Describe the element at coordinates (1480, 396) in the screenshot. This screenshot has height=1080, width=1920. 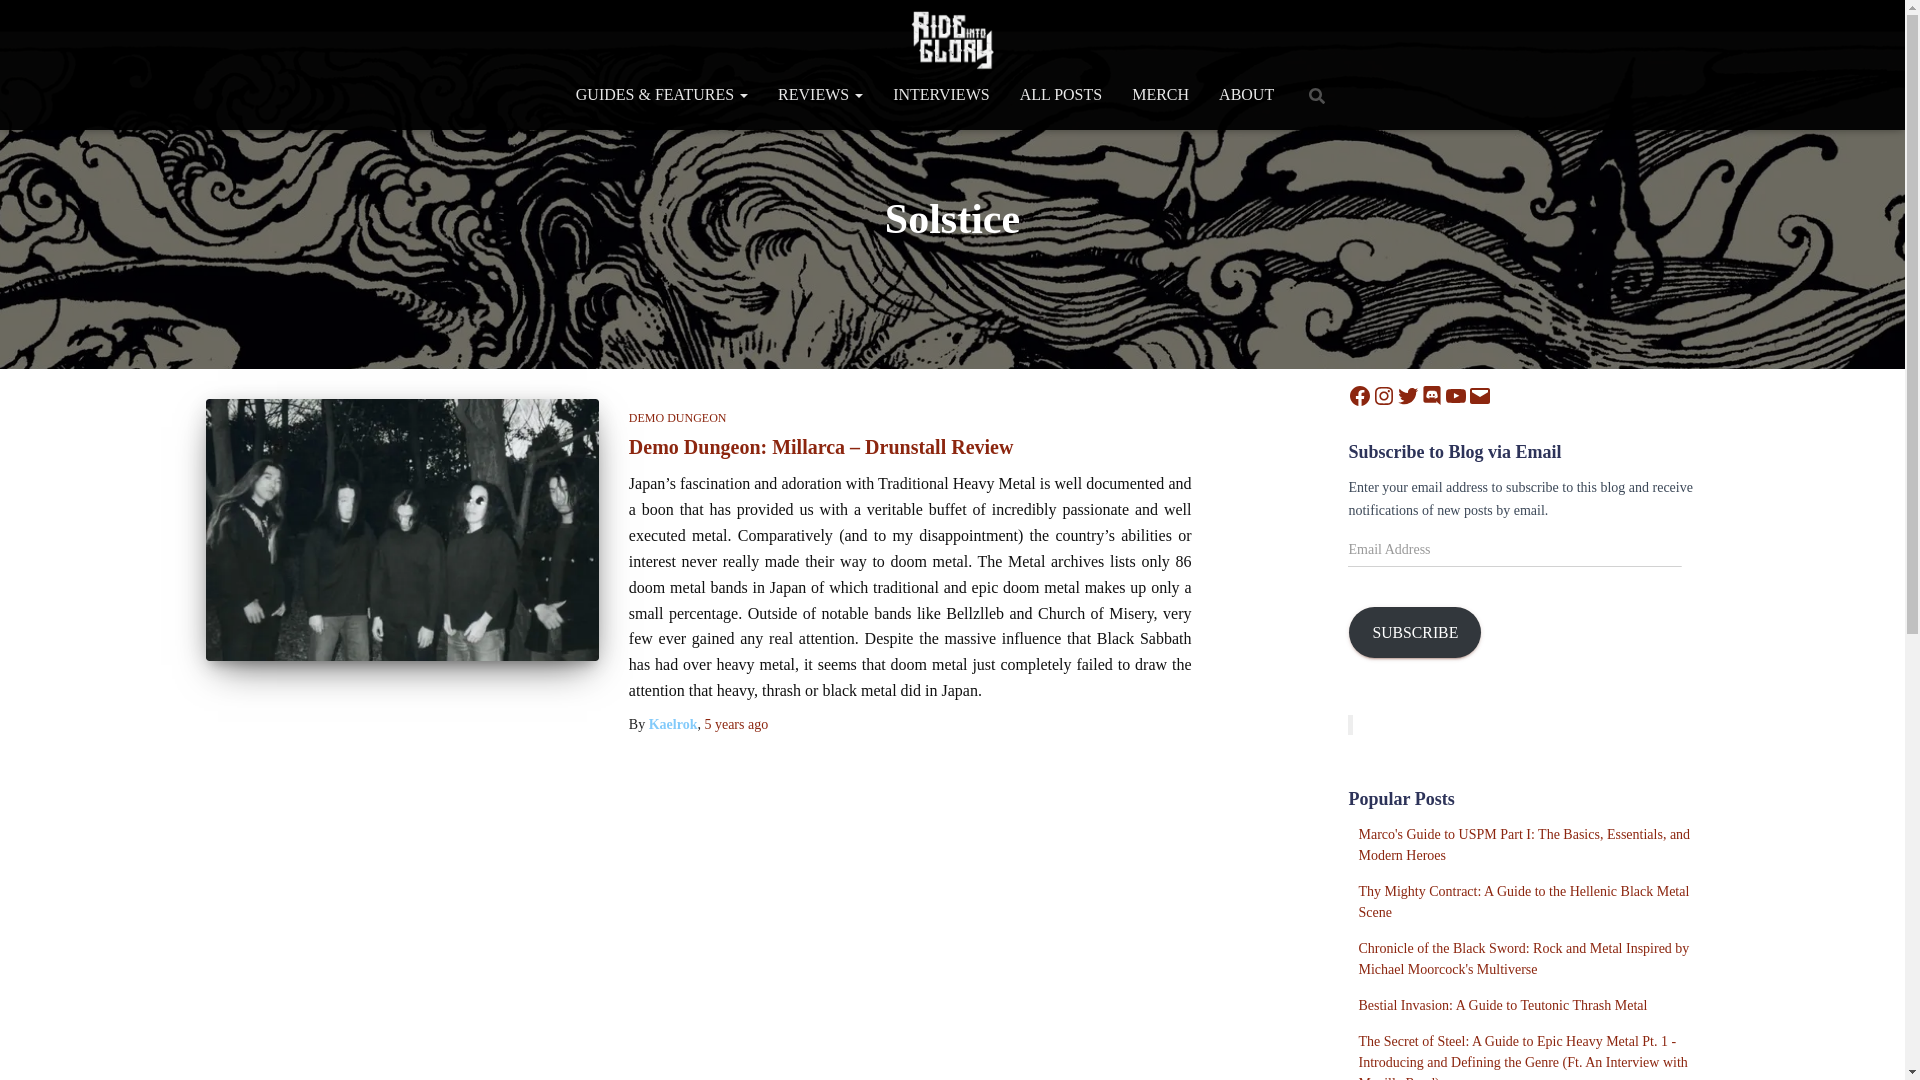
I see `Email` at that location.